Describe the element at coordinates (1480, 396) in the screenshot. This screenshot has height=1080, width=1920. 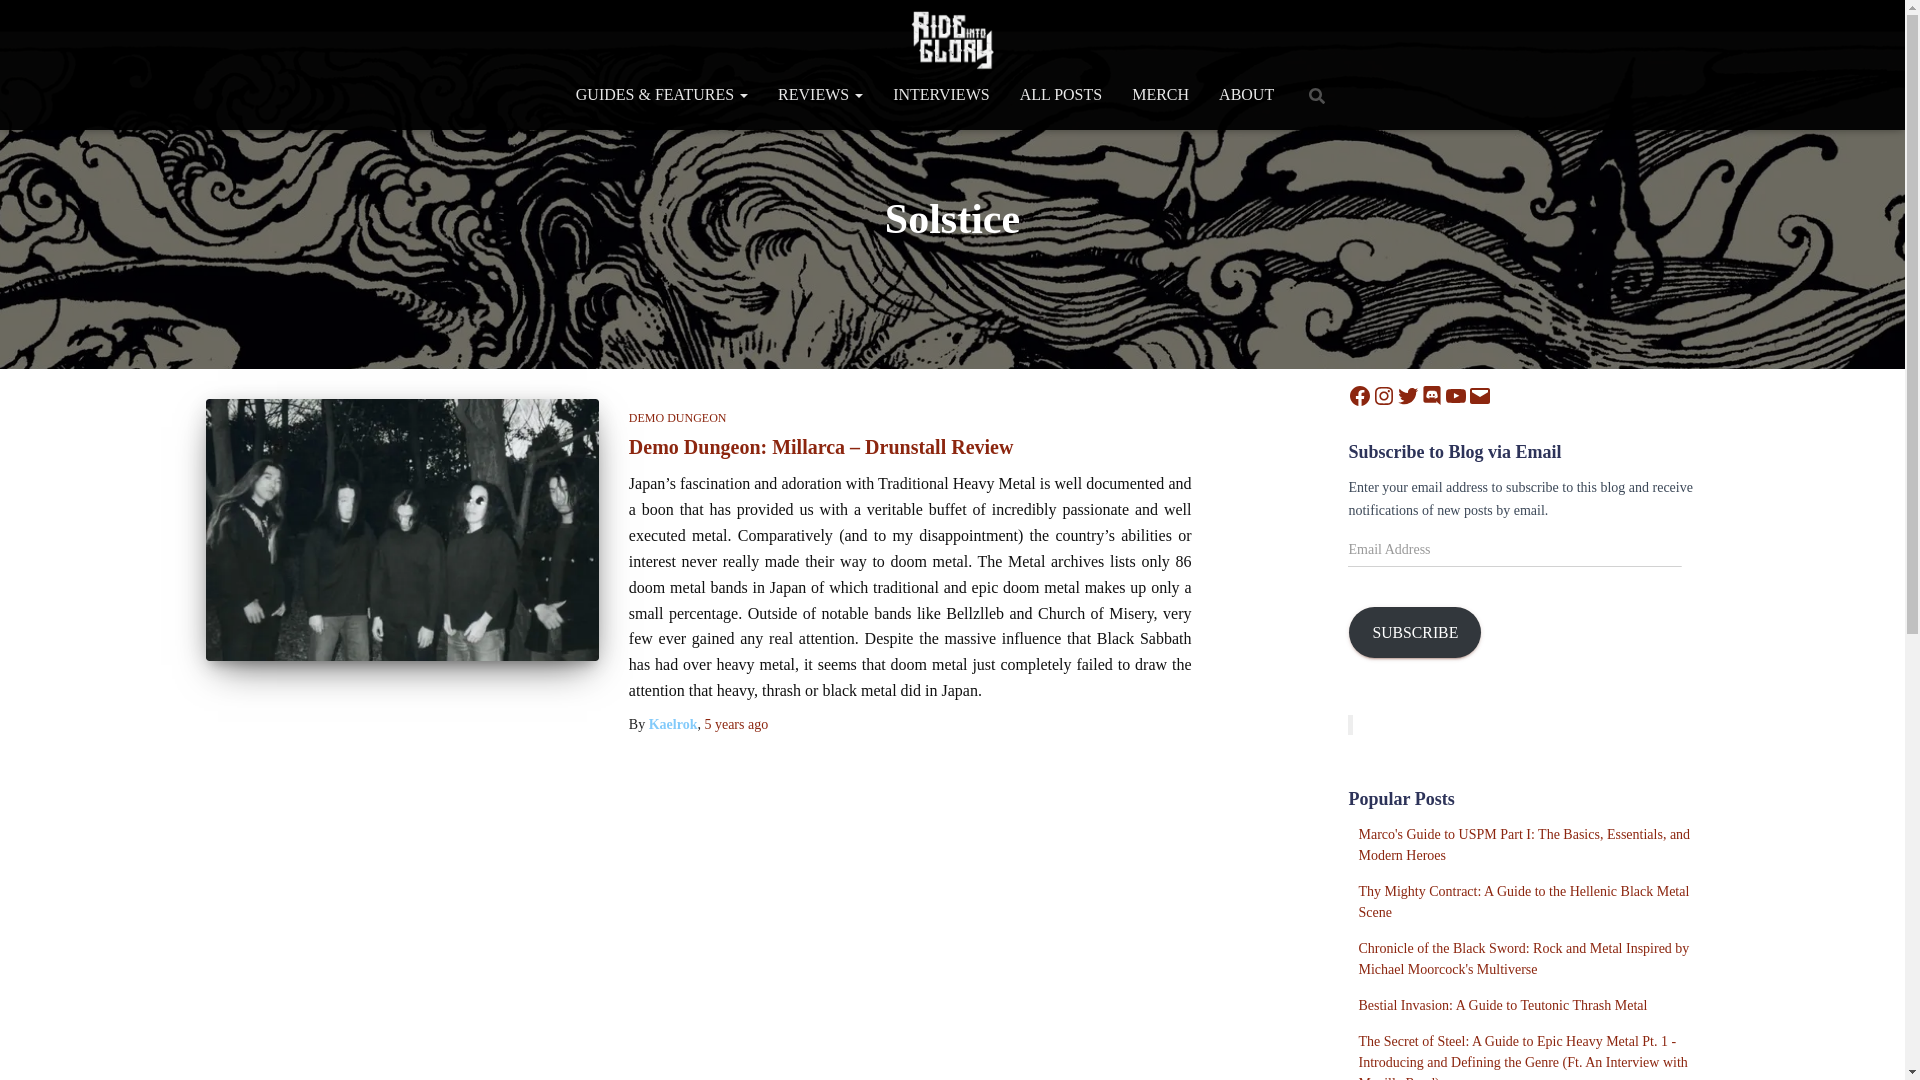
I see `Email` at that location.